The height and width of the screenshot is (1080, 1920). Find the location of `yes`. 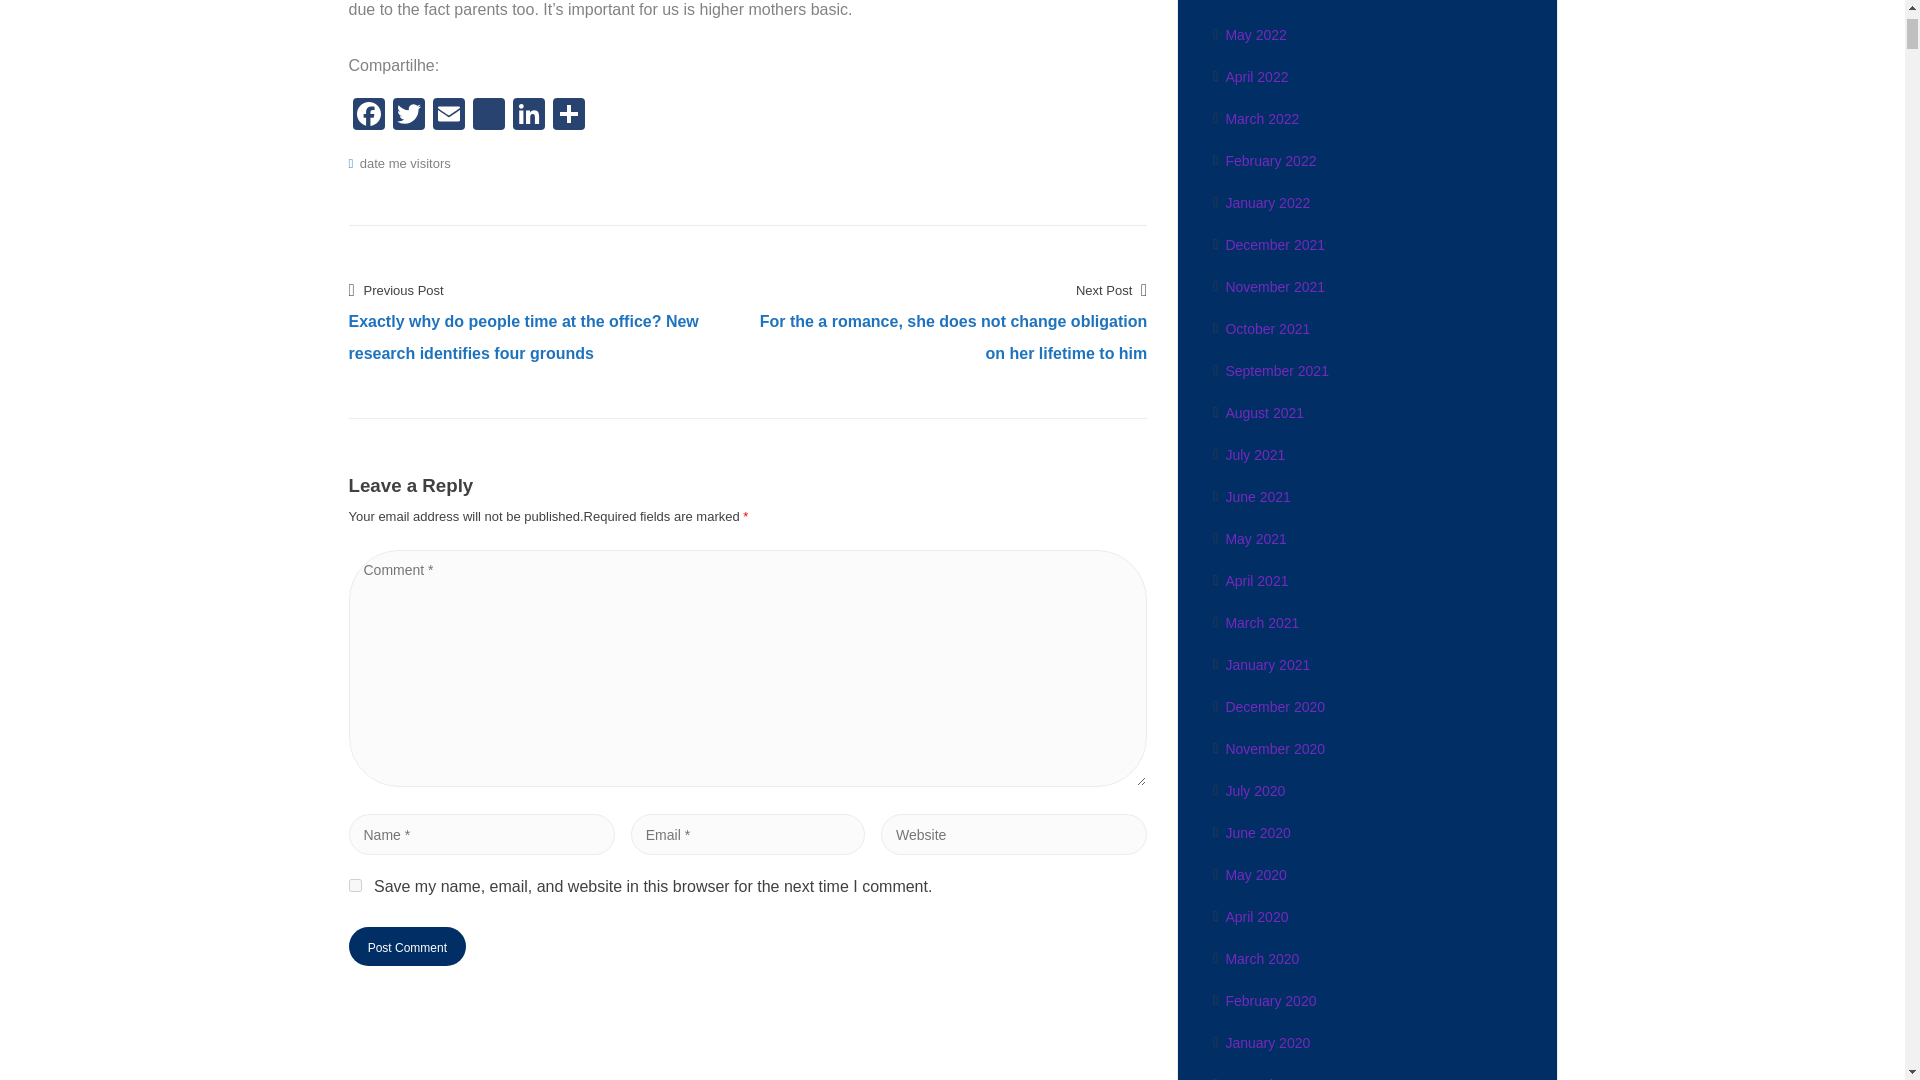

yes is located at coordinates (354, 886).